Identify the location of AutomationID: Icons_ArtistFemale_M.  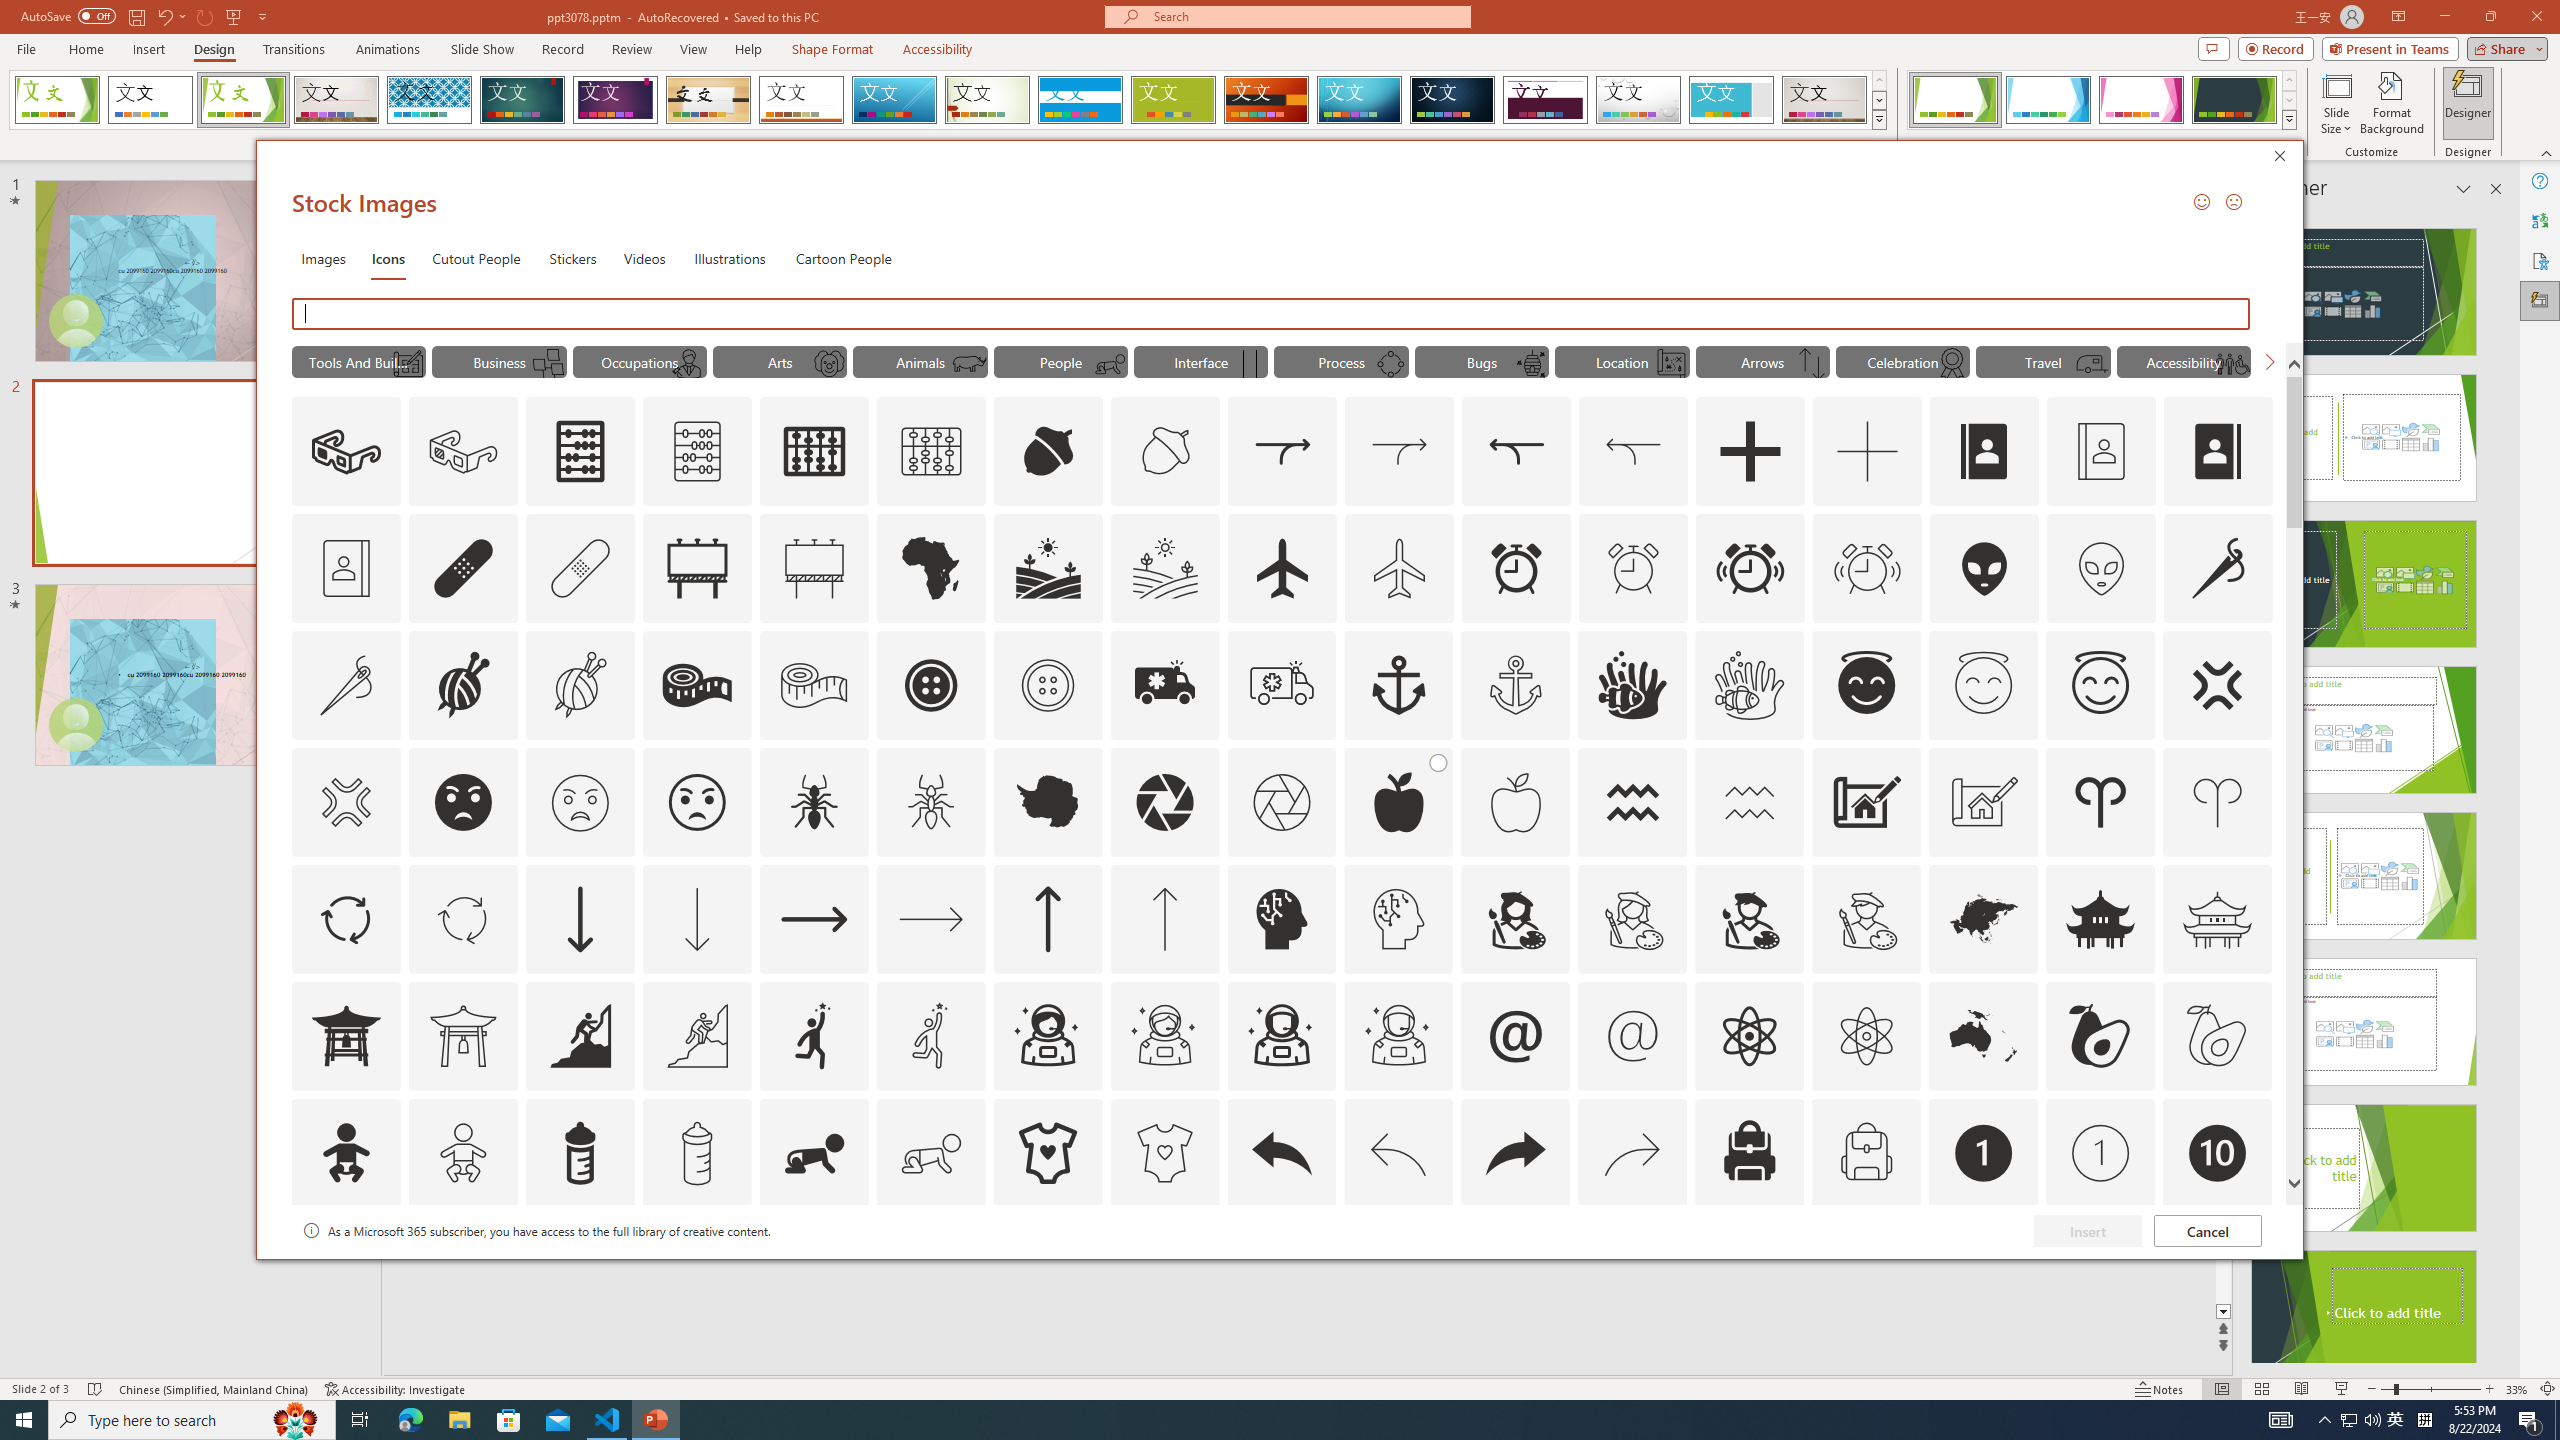
(1633, 918).